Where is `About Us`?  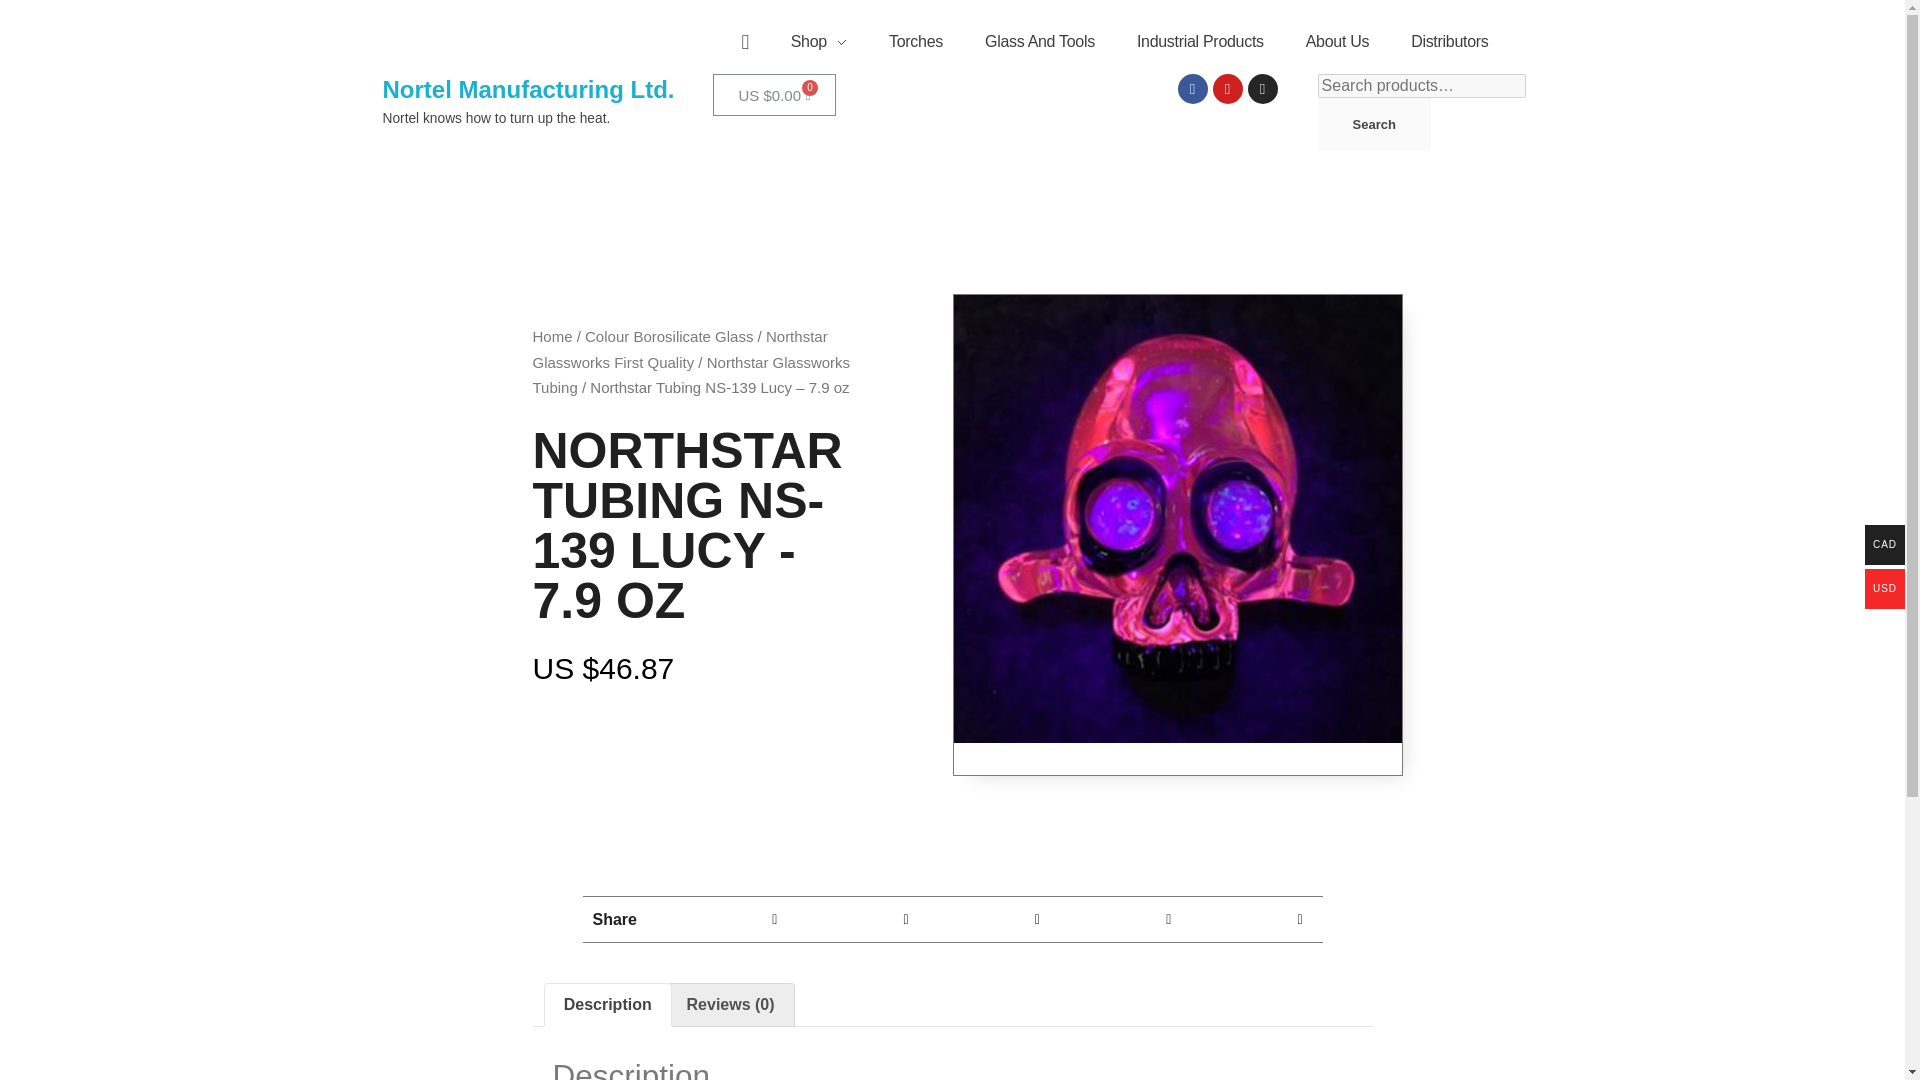 About Us is located at coordinates (1337, 42).